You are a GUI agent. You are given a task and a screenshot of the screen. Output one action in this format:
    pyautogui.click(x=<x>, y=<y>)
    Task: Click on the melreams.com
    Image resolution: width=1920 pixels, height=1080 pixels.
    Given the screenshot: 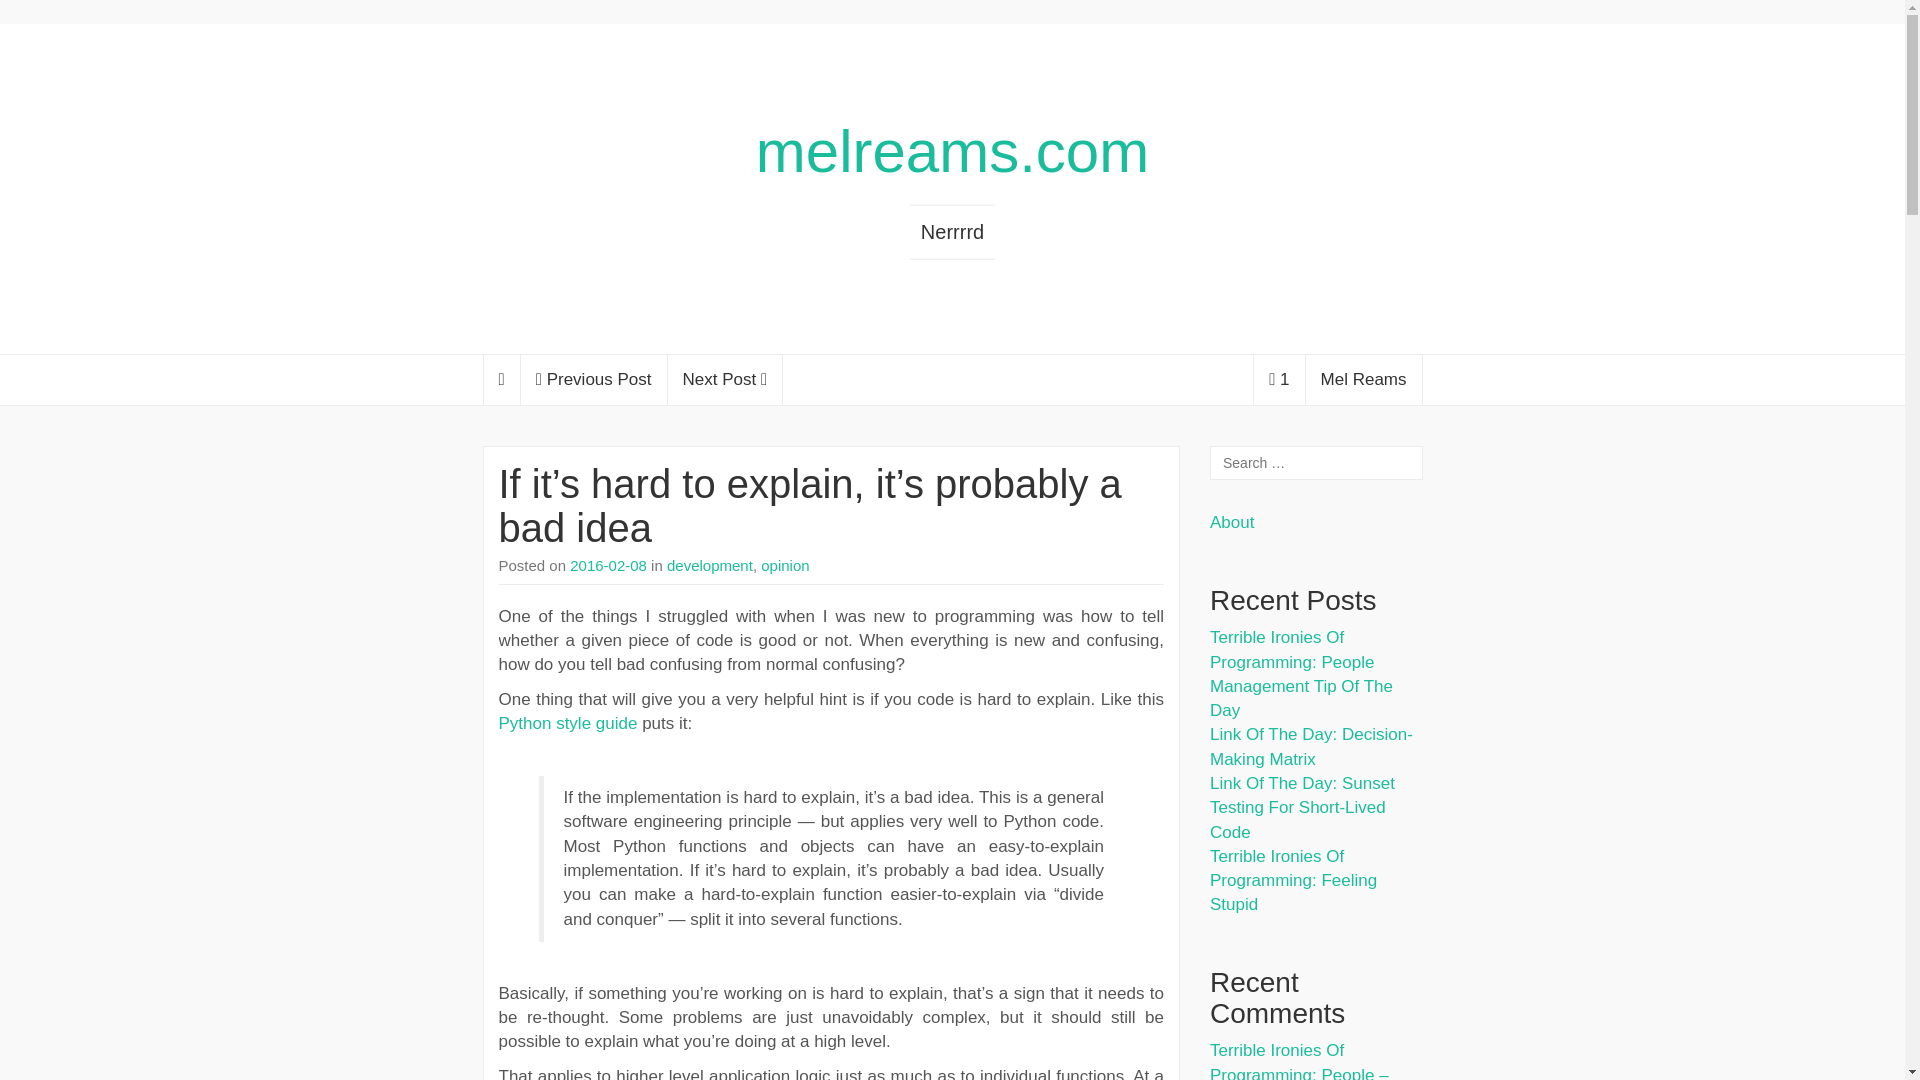 What is the action you would take?
    pyautogui.click(x=952, y=150)
    